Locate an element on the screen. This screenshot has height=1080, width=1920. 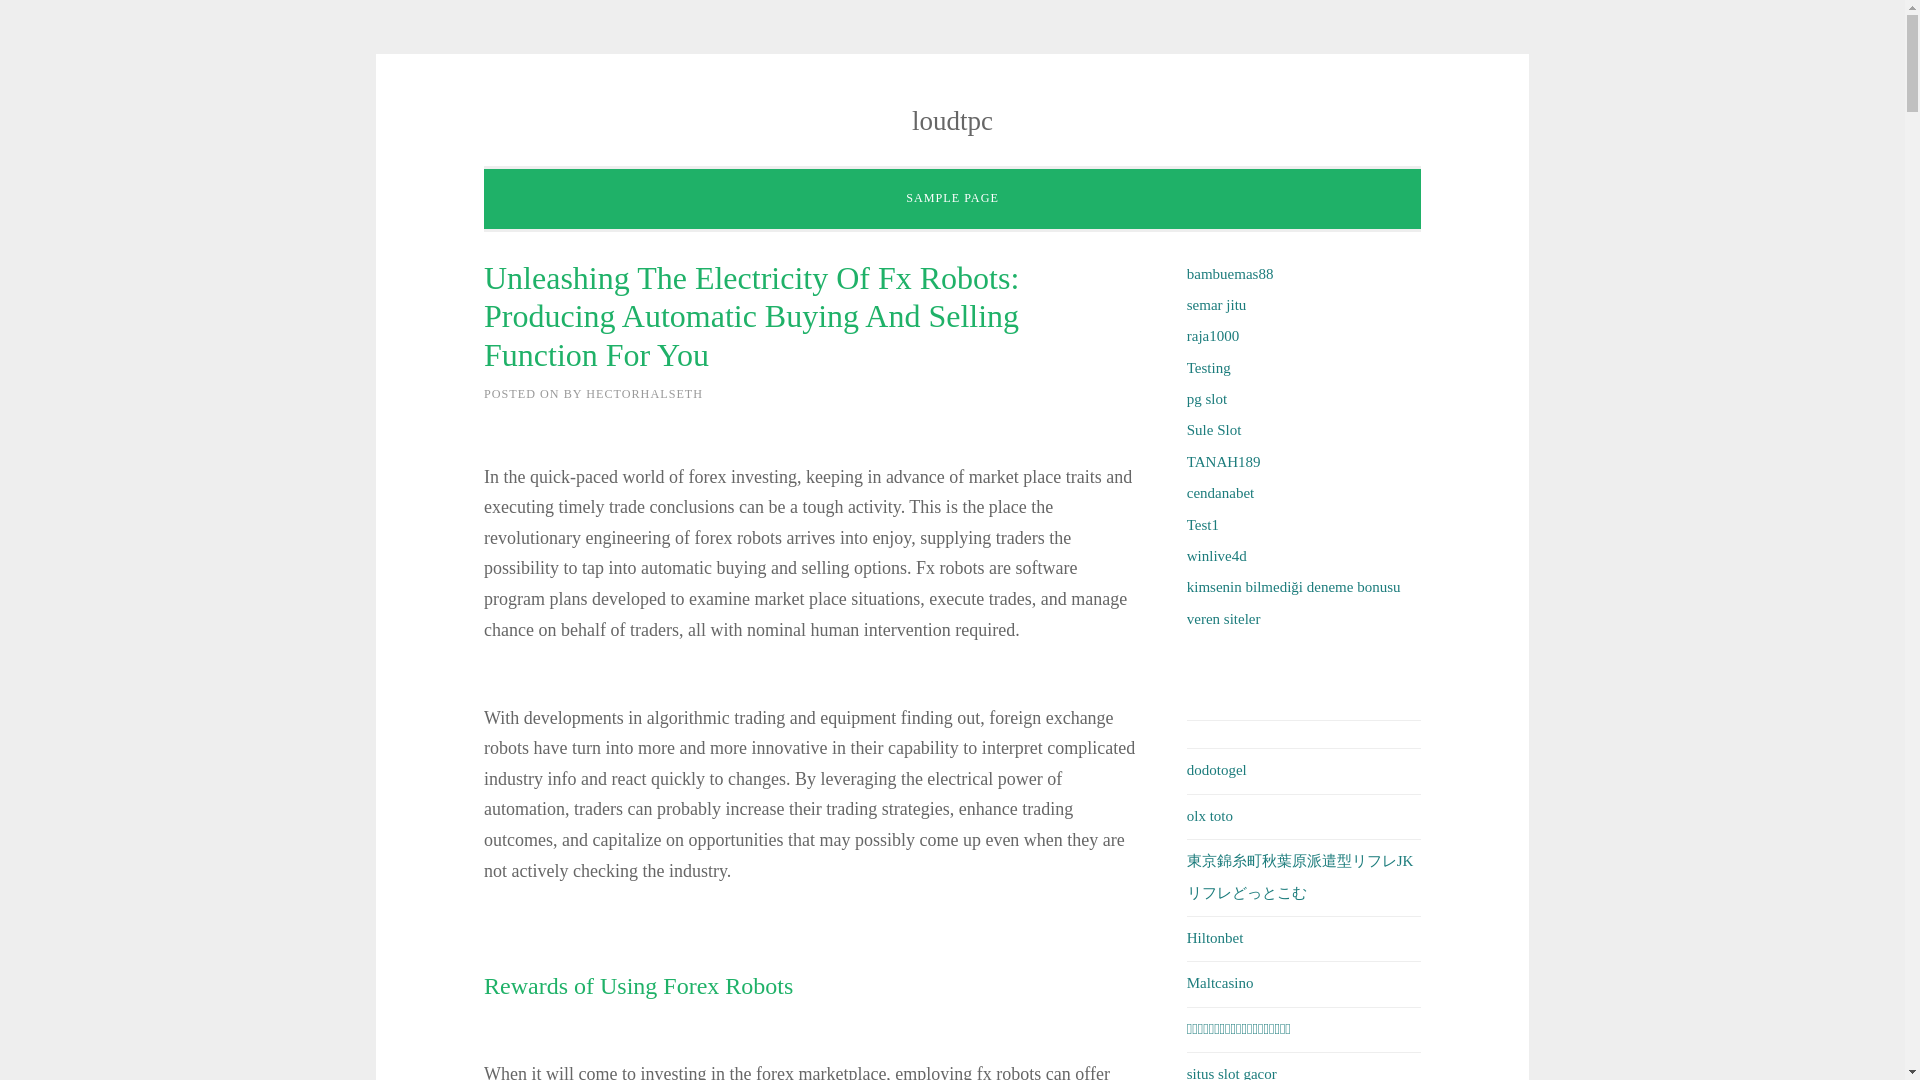
Testing is located at coordinates (1208, 367).